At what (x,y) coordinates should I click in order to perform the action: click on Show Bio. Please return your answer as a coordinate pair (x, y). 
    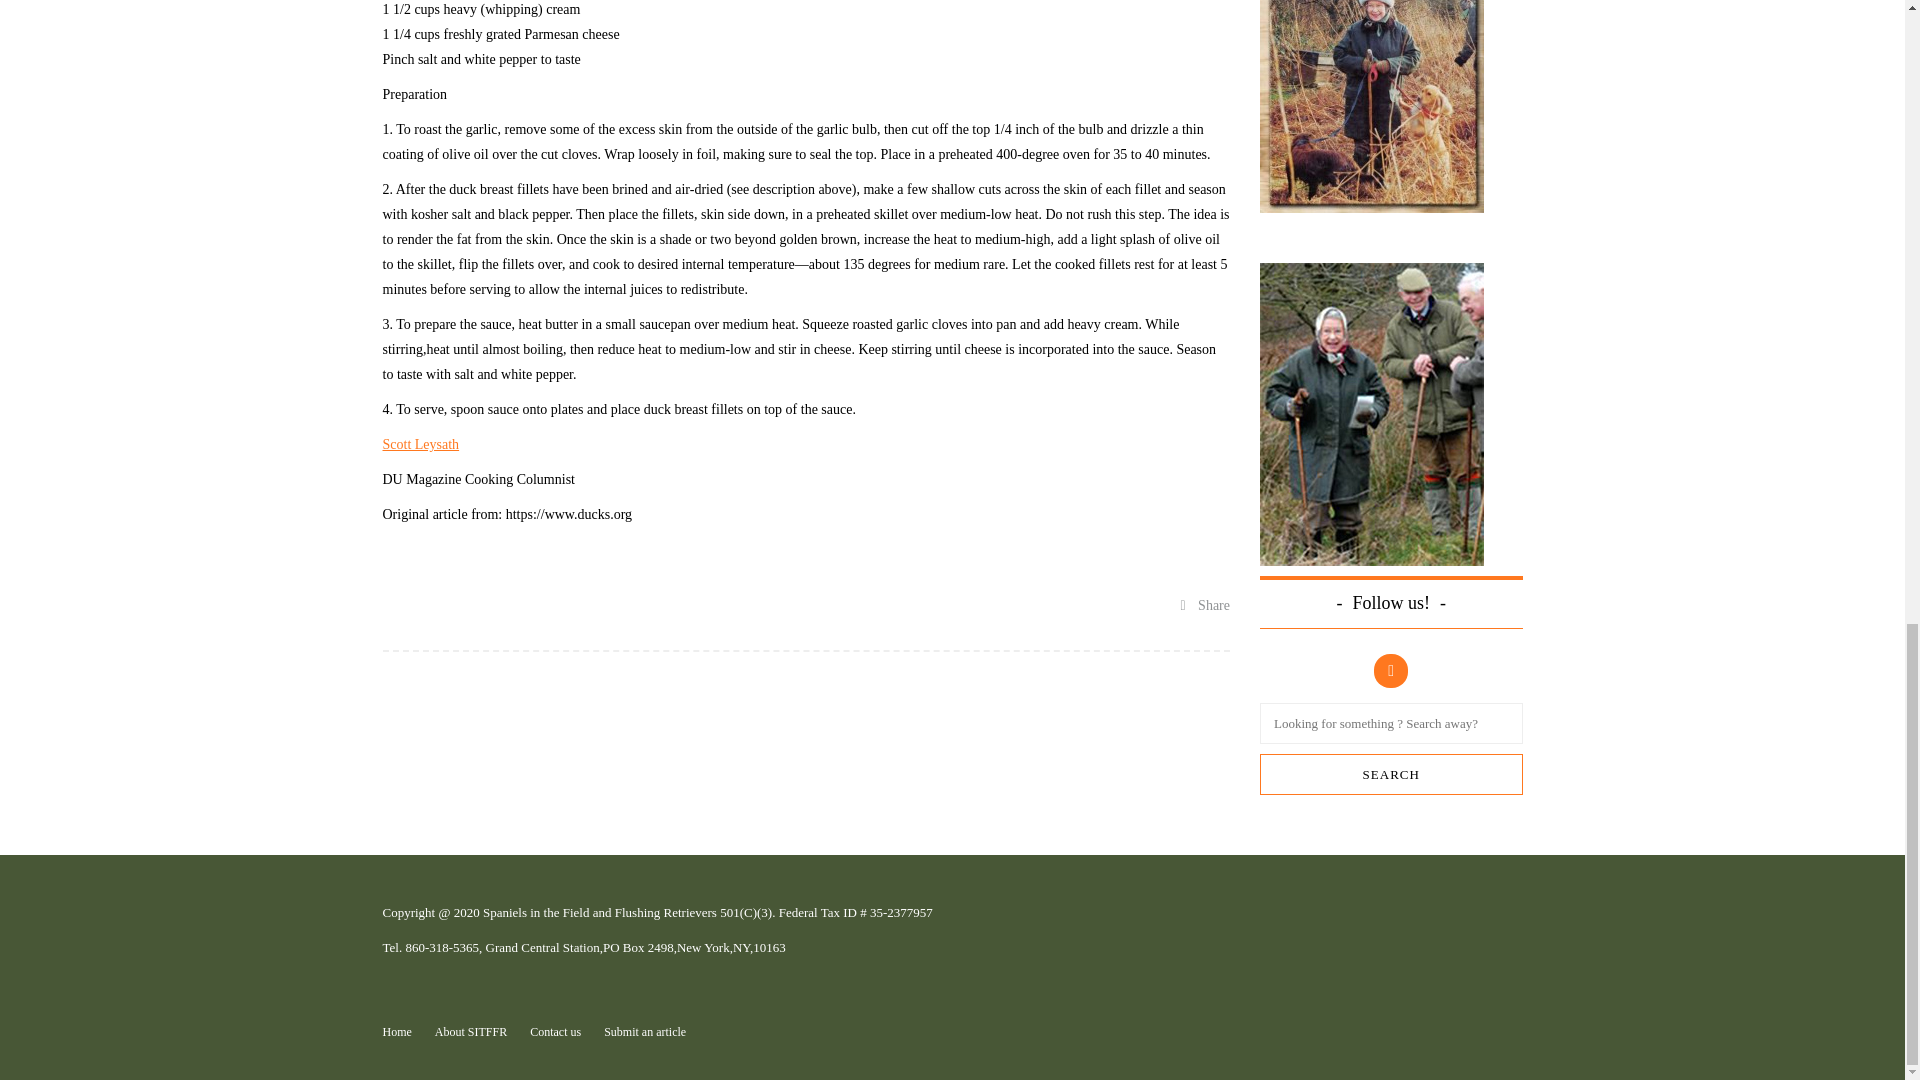
    Looking at the image, I should click on (420, 444).